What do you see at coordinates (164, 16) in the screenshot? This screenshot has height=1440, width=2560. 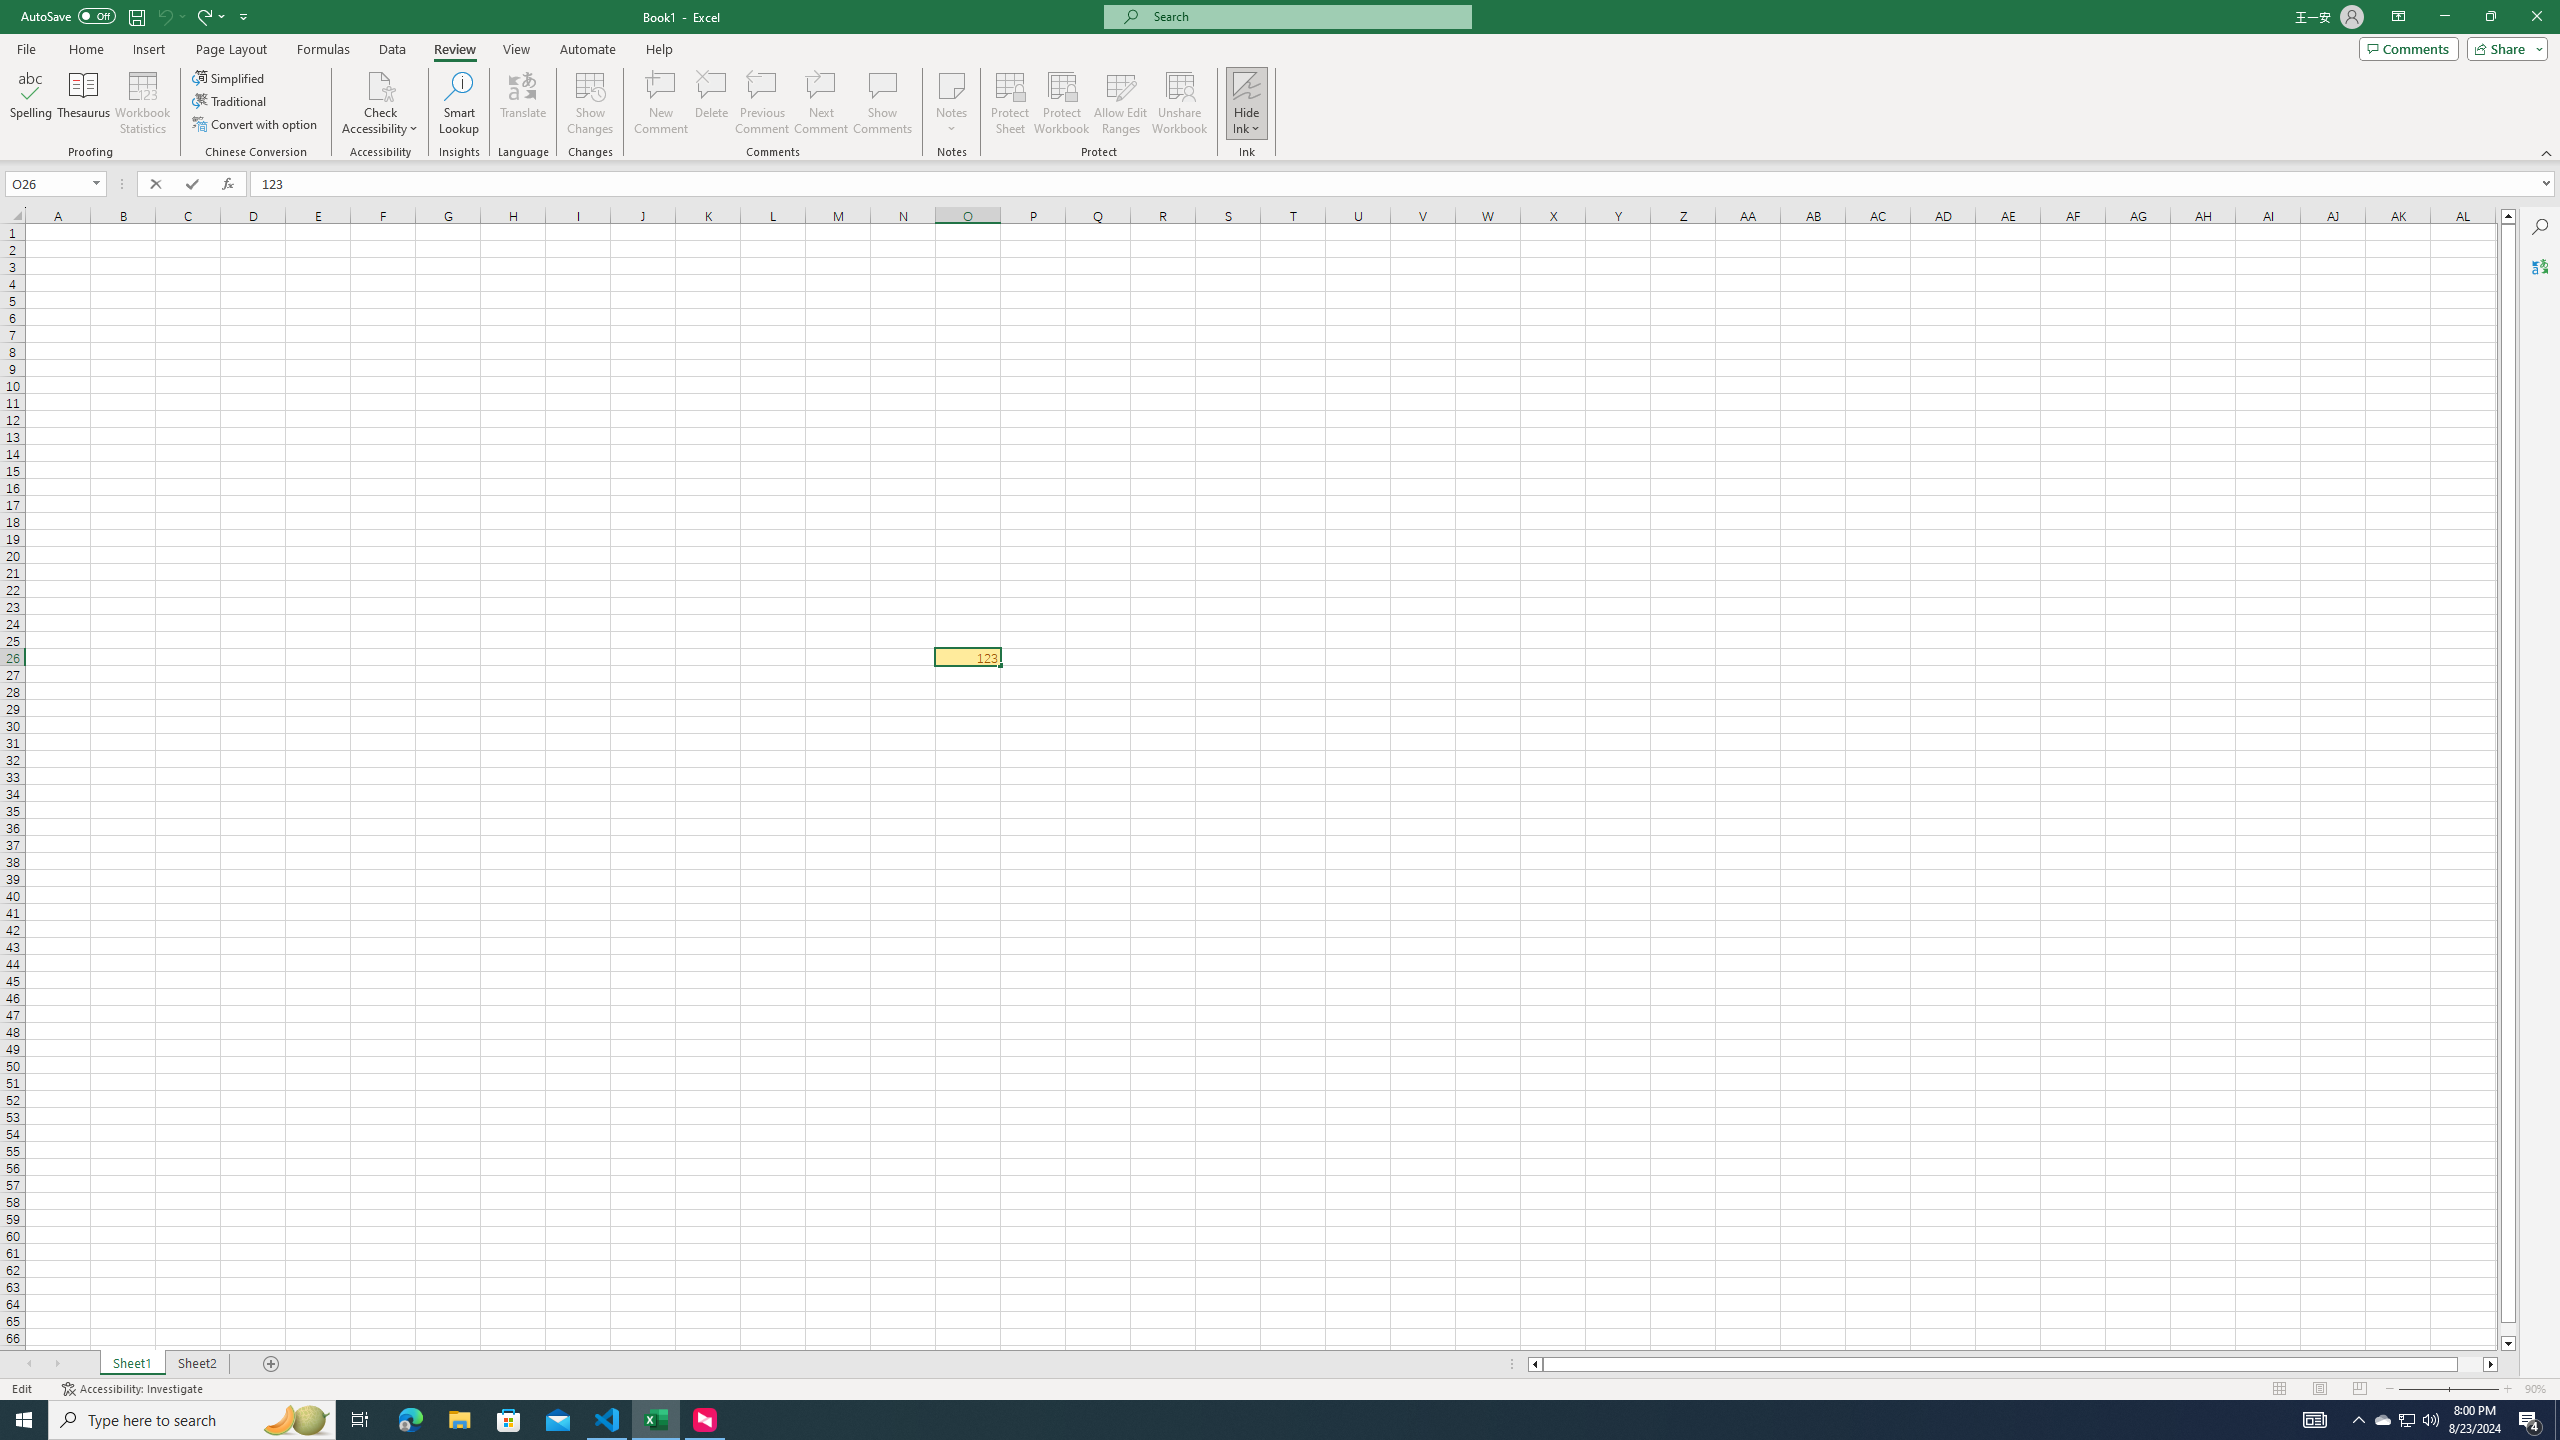 I see `Undo` at bounding box center [164, 16].